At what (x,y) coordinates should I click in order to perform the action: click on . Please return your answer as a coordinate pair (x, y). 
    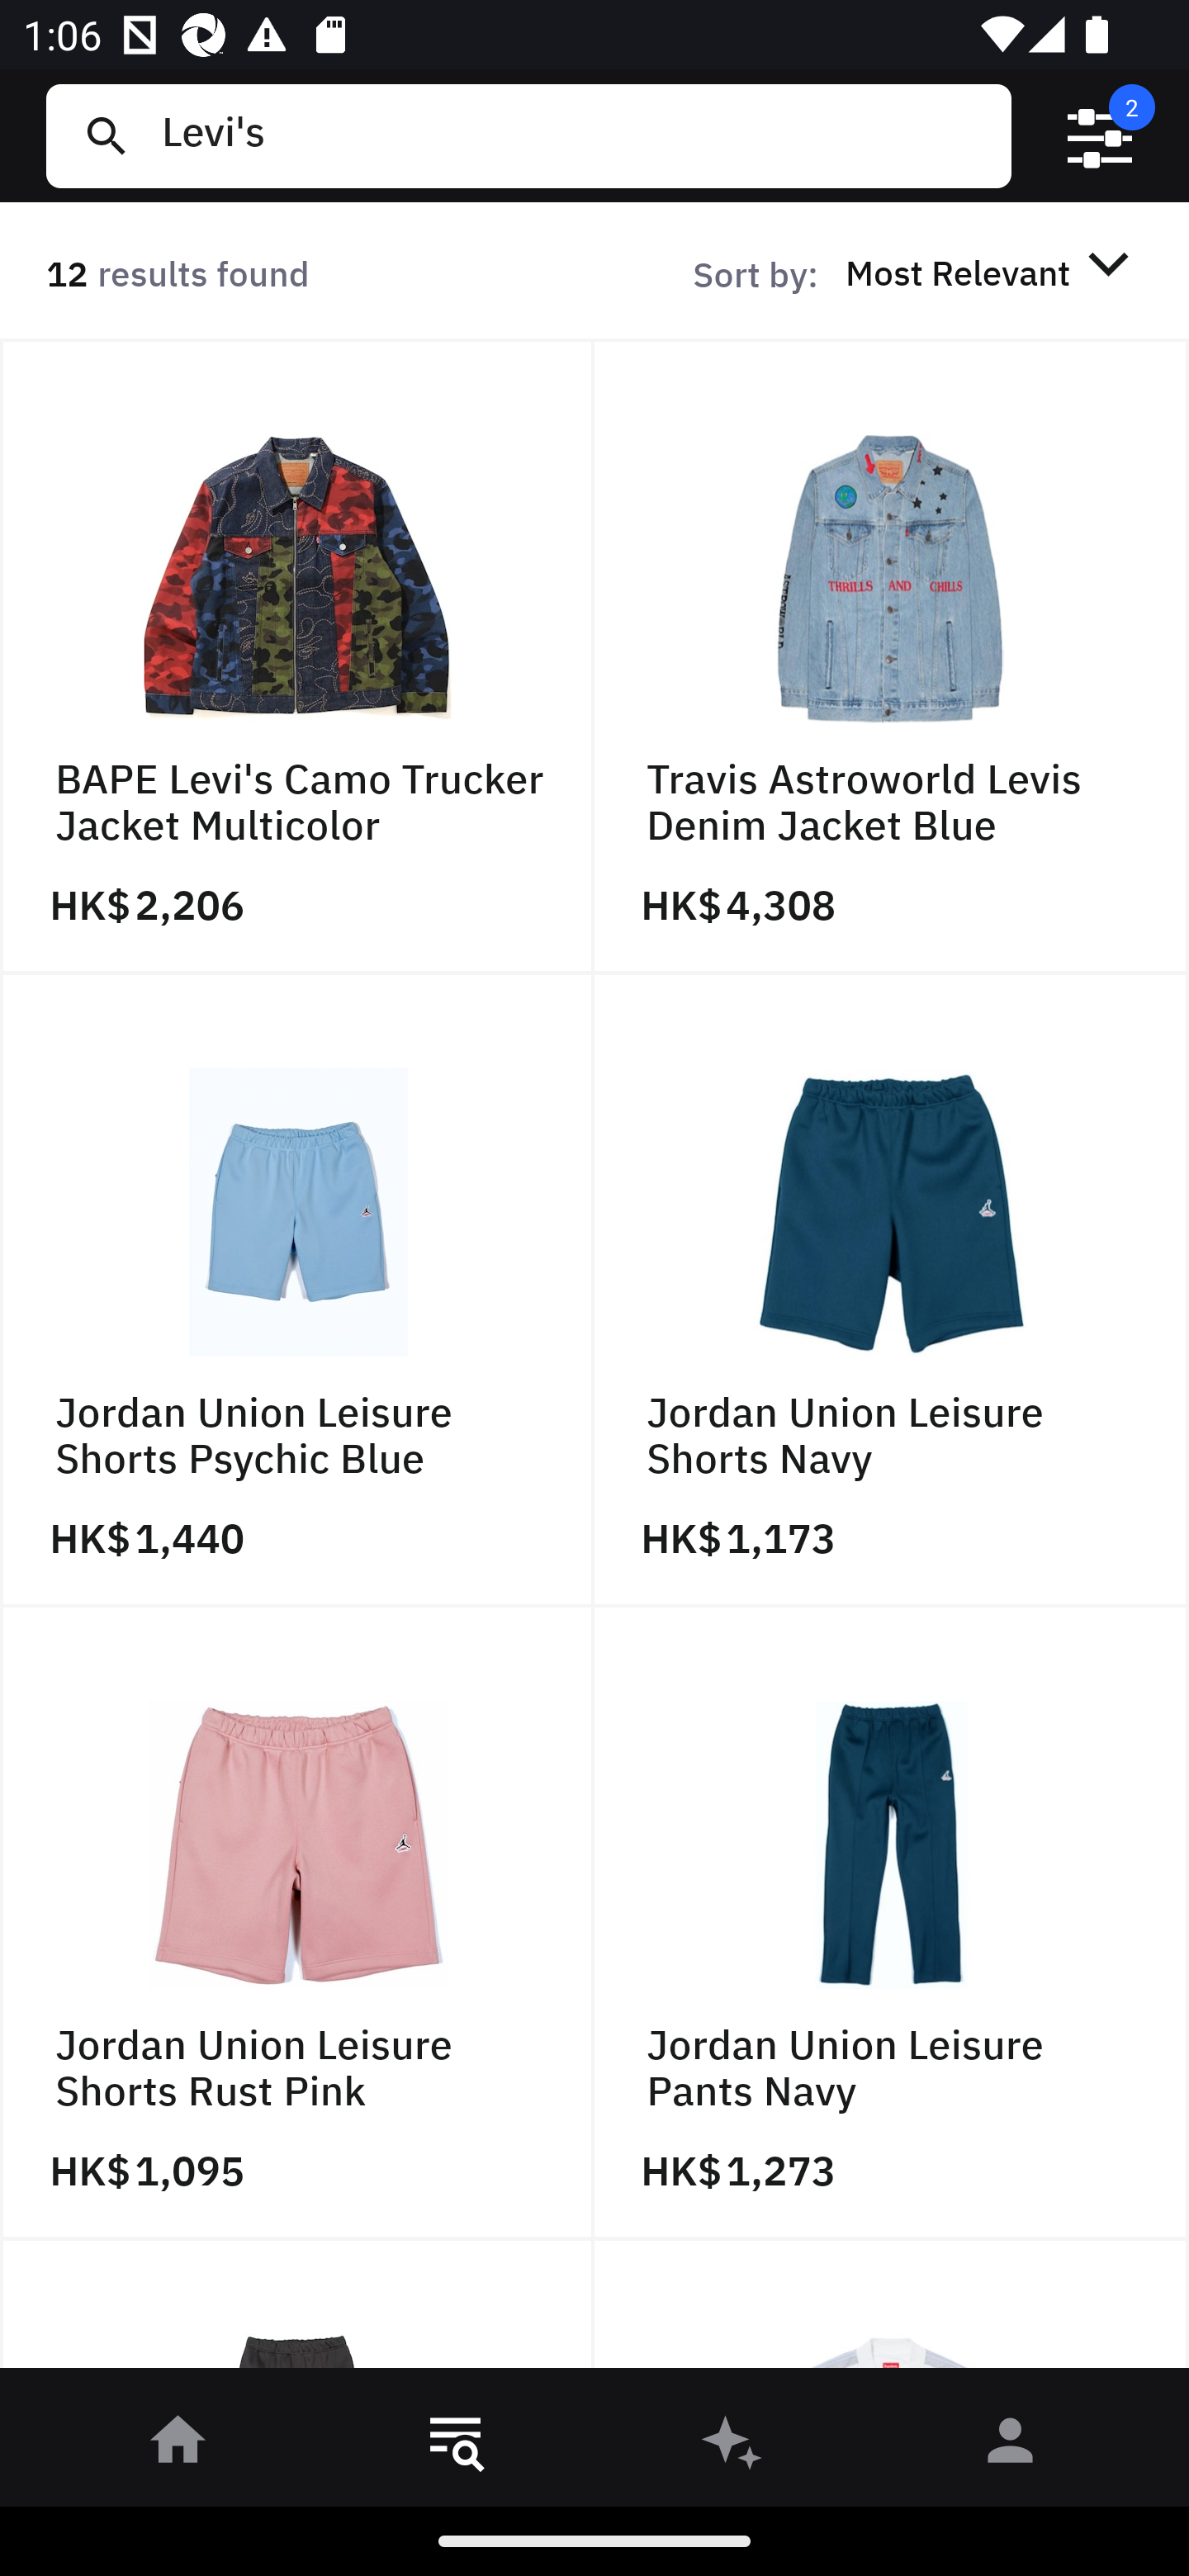
    Looking at the image, I should click on (1100, 136).